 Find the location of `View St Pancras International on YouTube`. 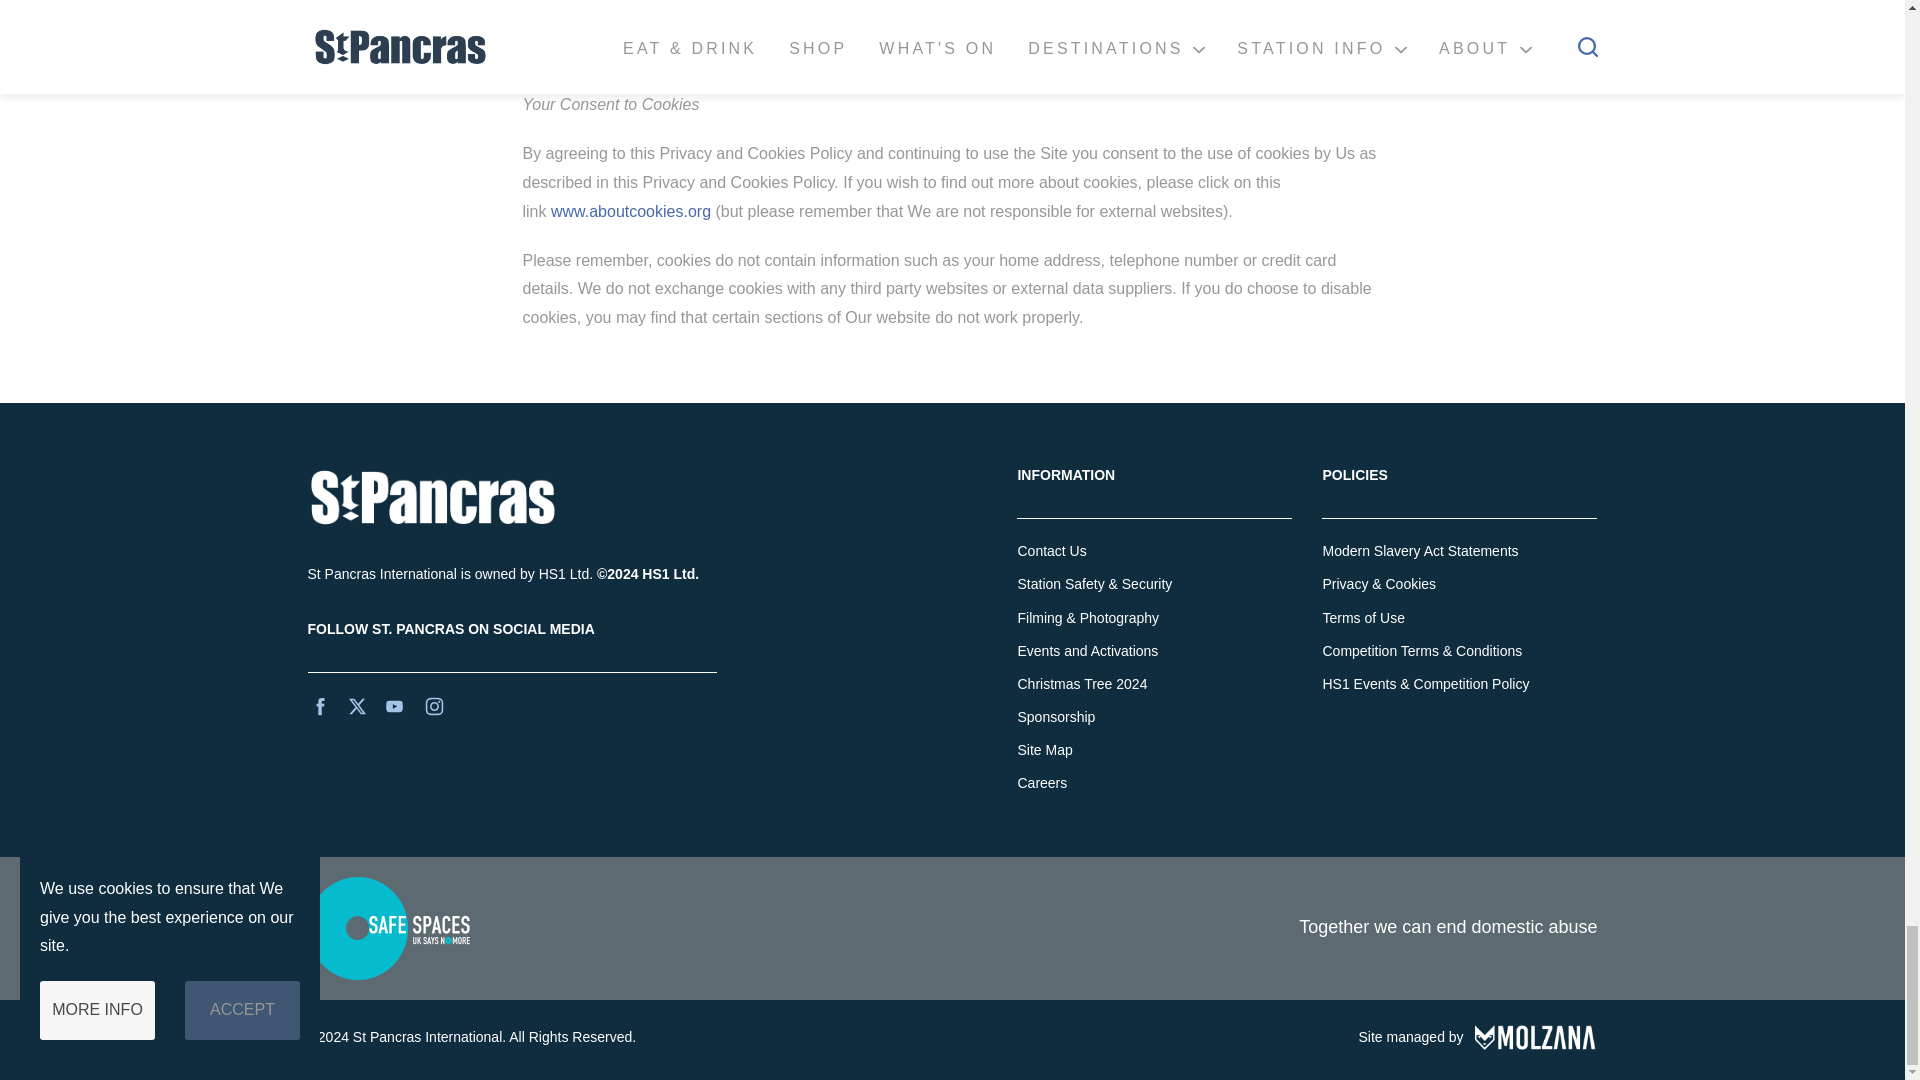

View St Pancras International on YouTube is located at coordinates (394, 704).